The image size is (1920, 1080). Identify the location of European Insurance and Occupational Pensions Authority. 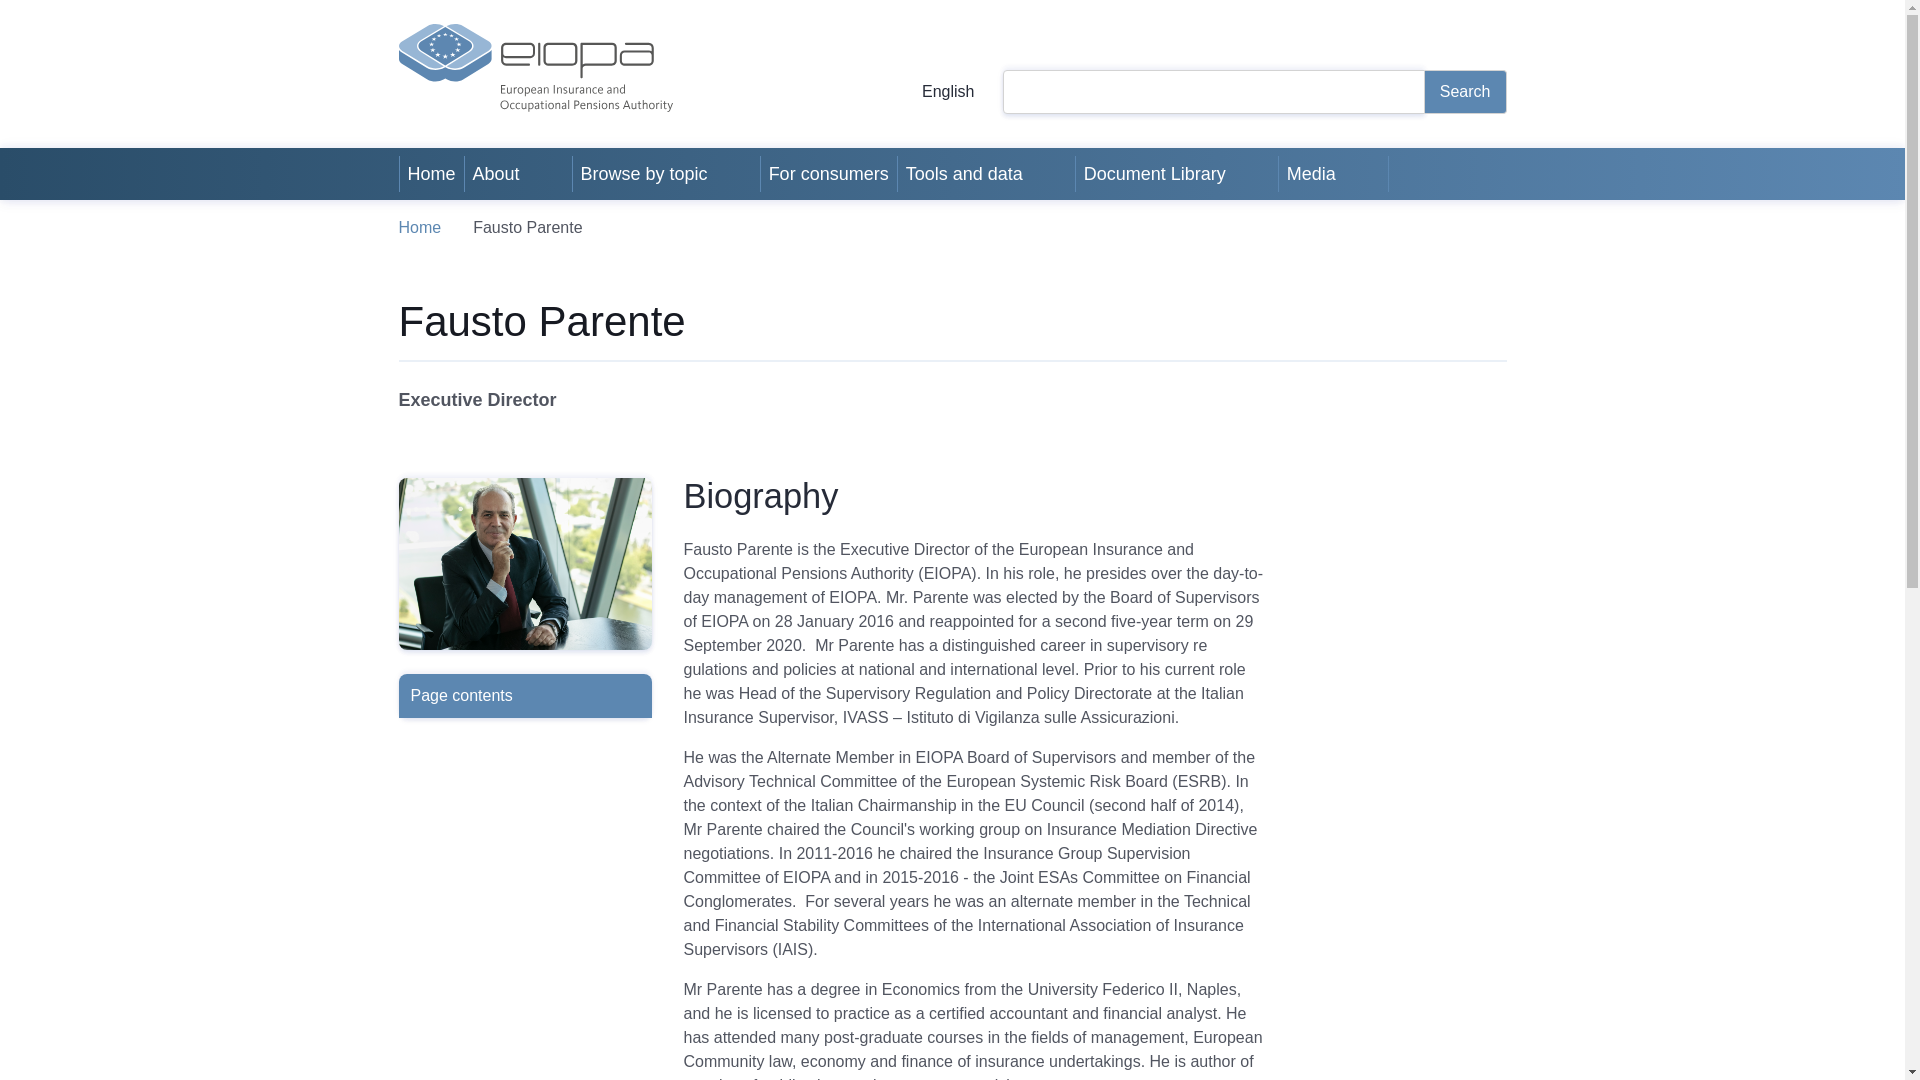
(534, 68).